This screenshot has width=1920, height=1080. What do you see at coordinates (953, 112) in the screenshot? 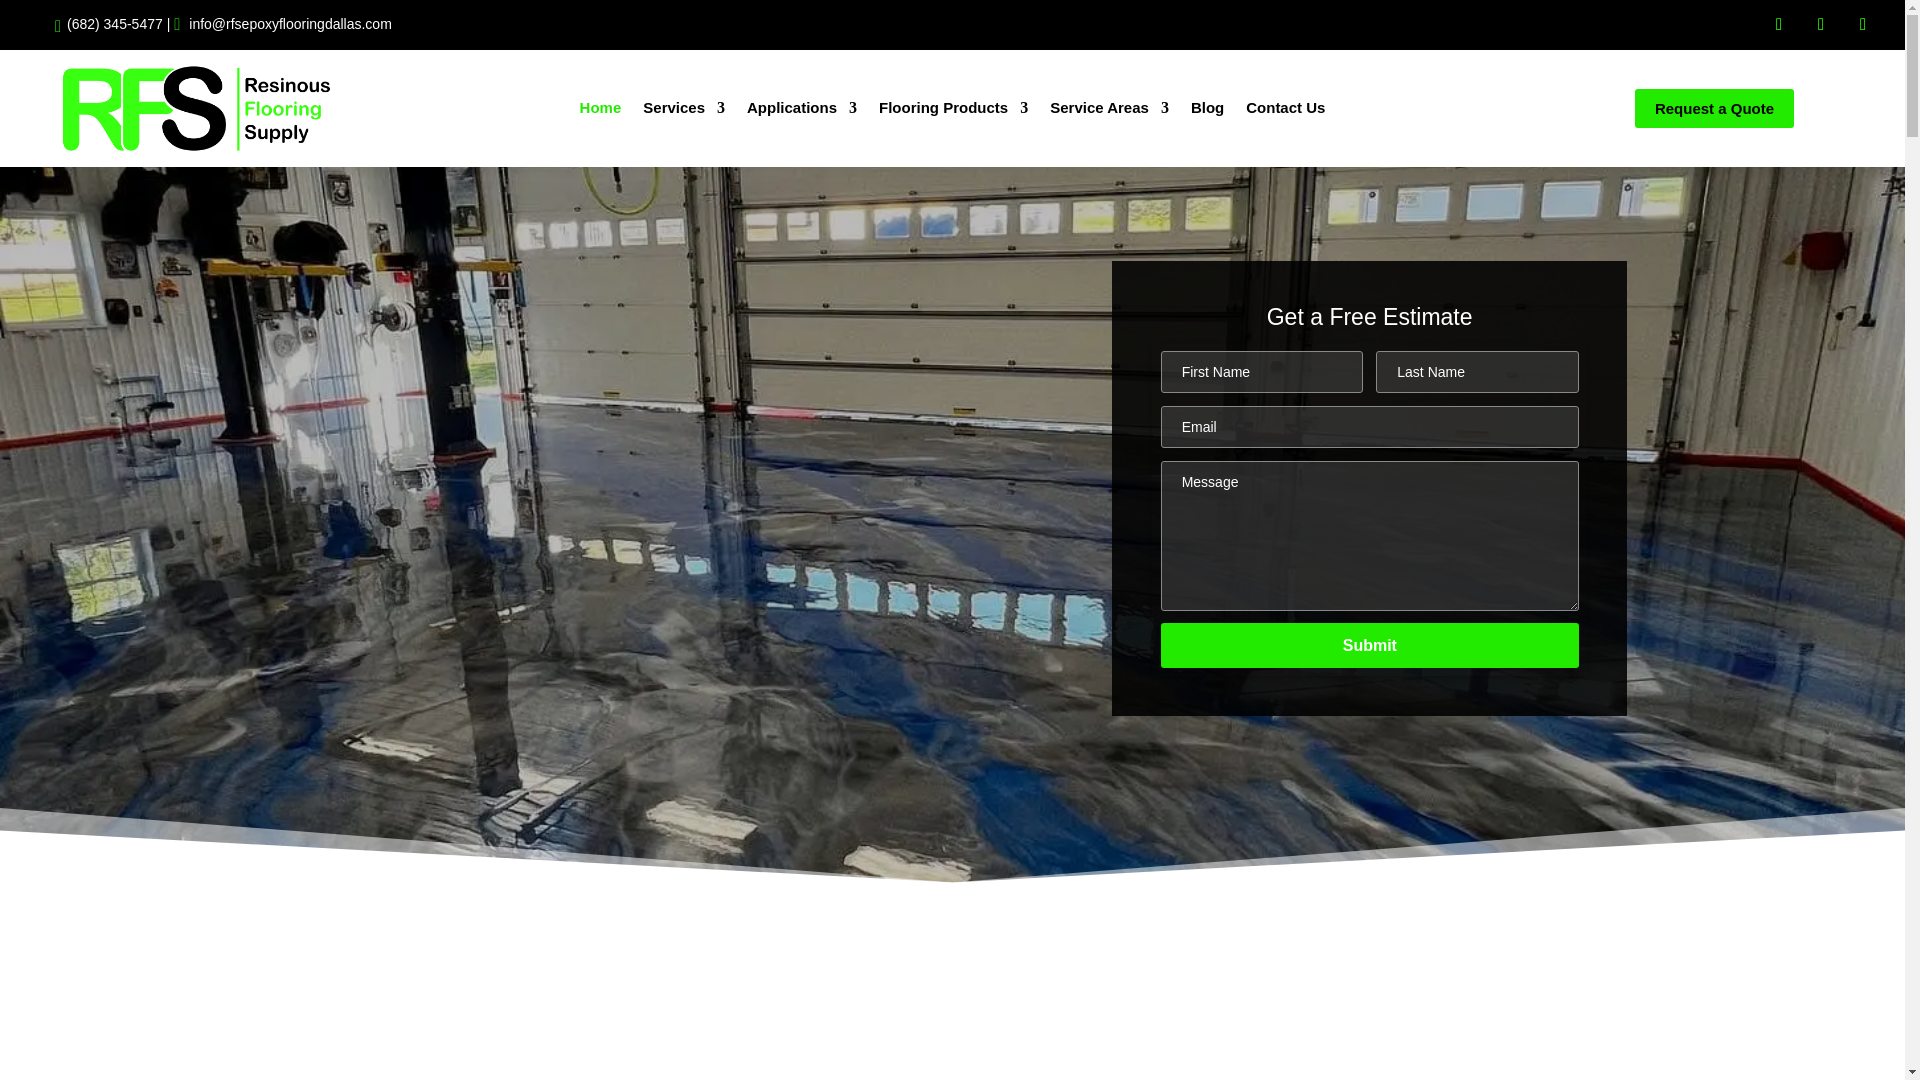
I see `Flooring Products` at bounding box center [953, 112].